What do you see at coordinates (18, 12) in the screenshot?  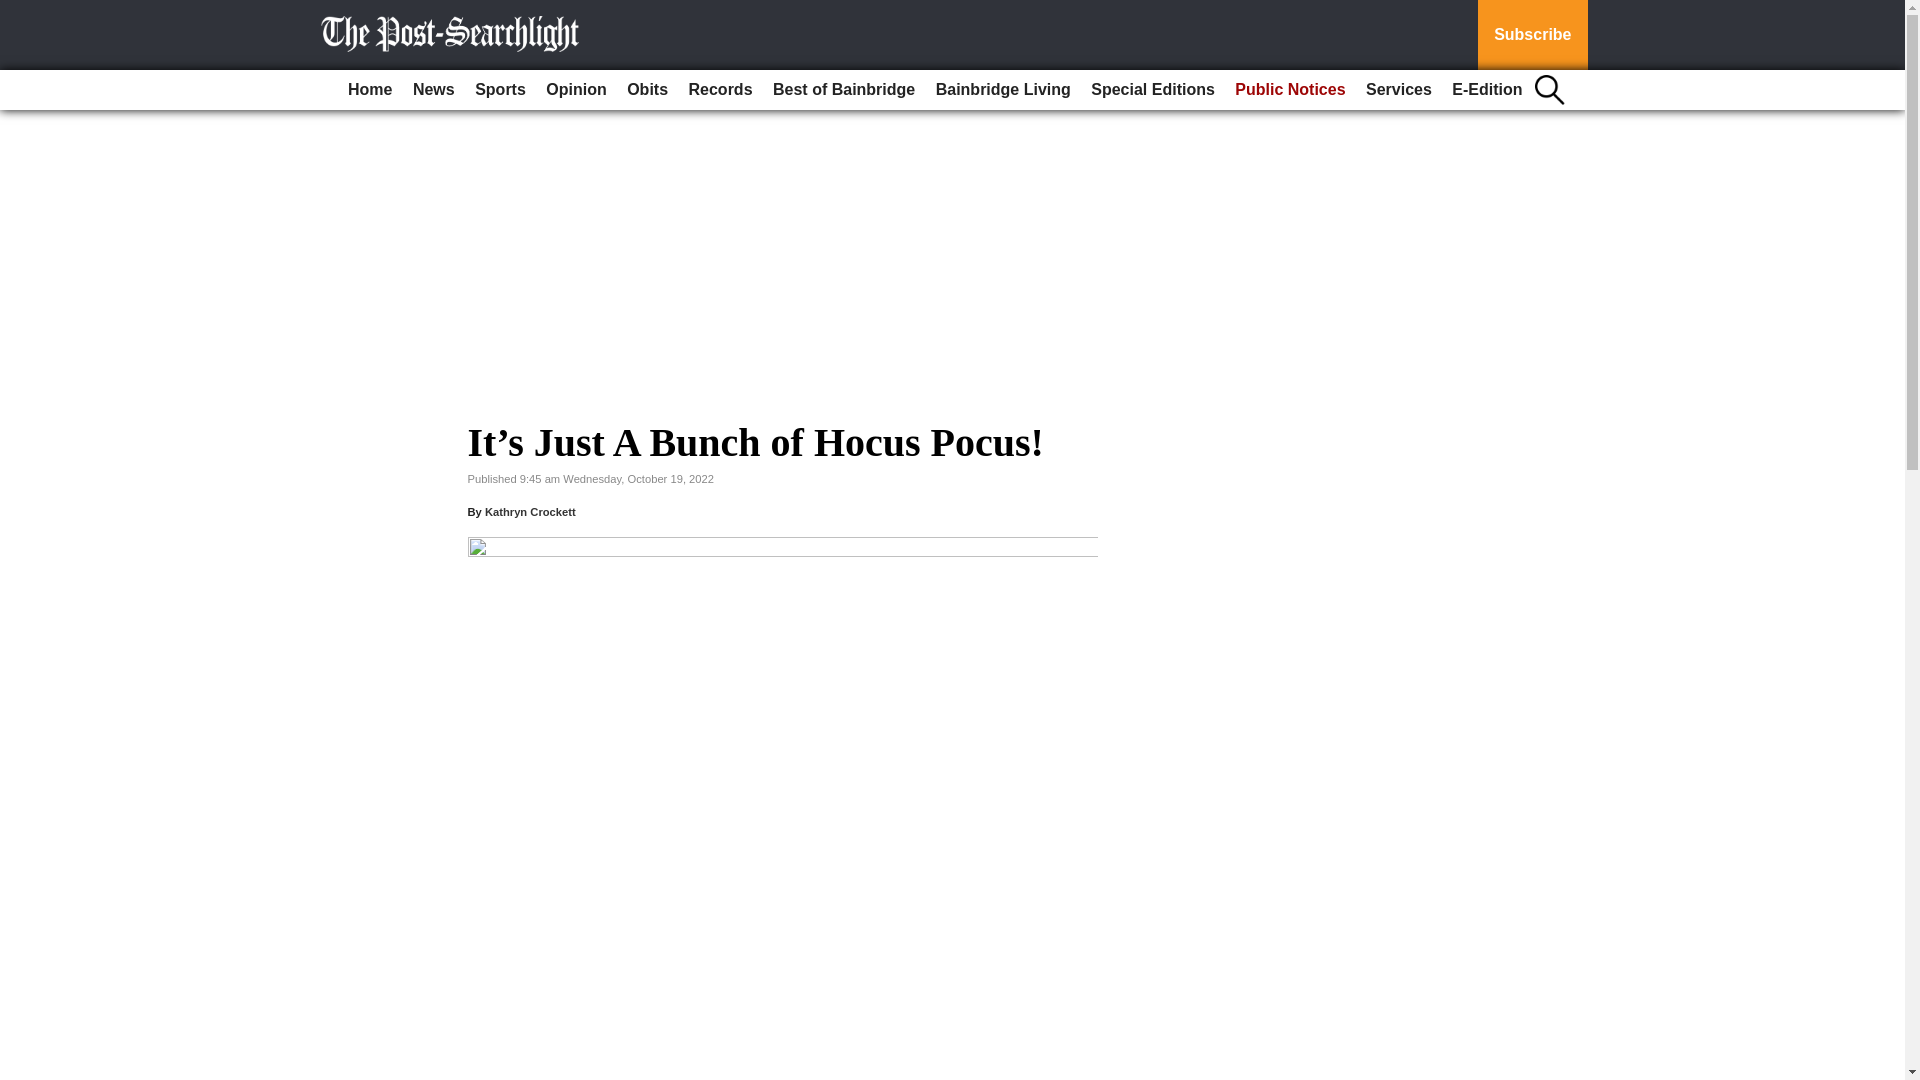 I see `Go` at bounding box center [18, 12].